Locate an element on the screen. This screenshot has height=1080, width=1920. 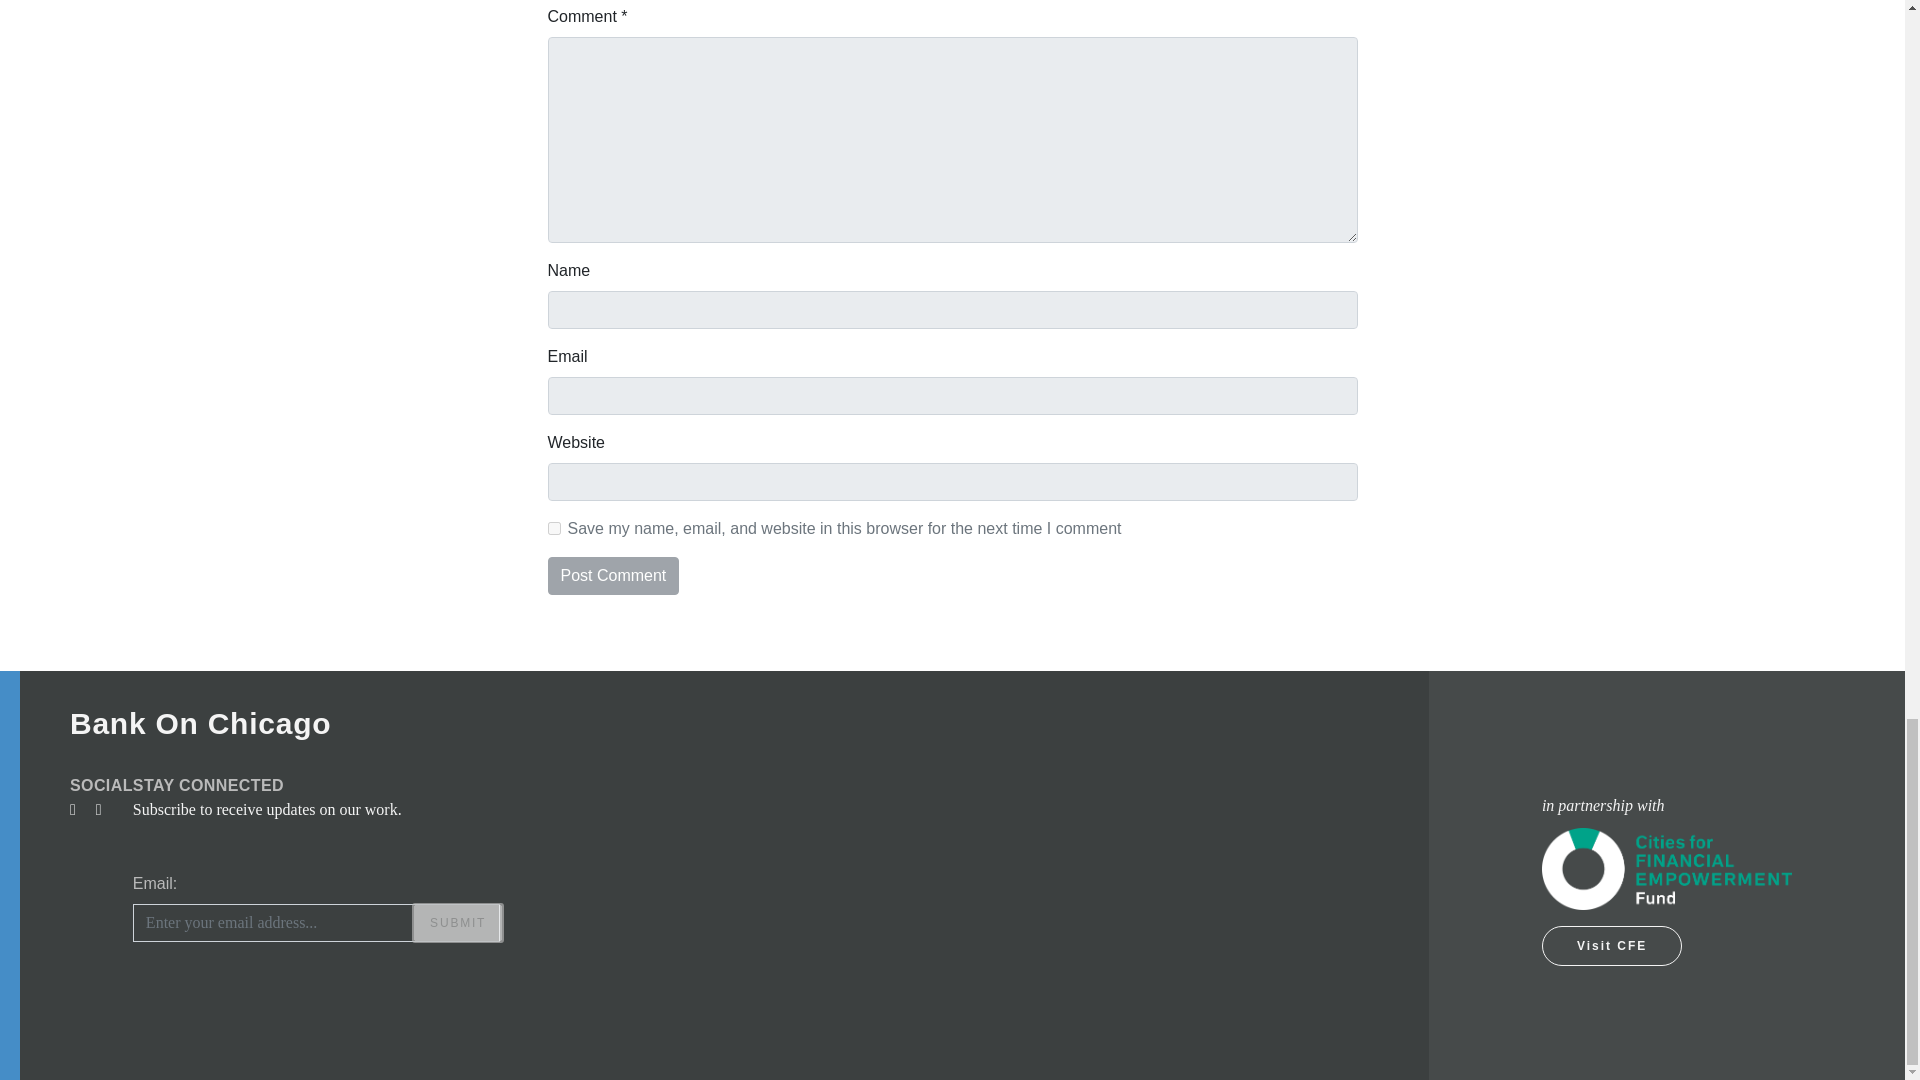
Visit CFE is located at coordinates (1611, 945).